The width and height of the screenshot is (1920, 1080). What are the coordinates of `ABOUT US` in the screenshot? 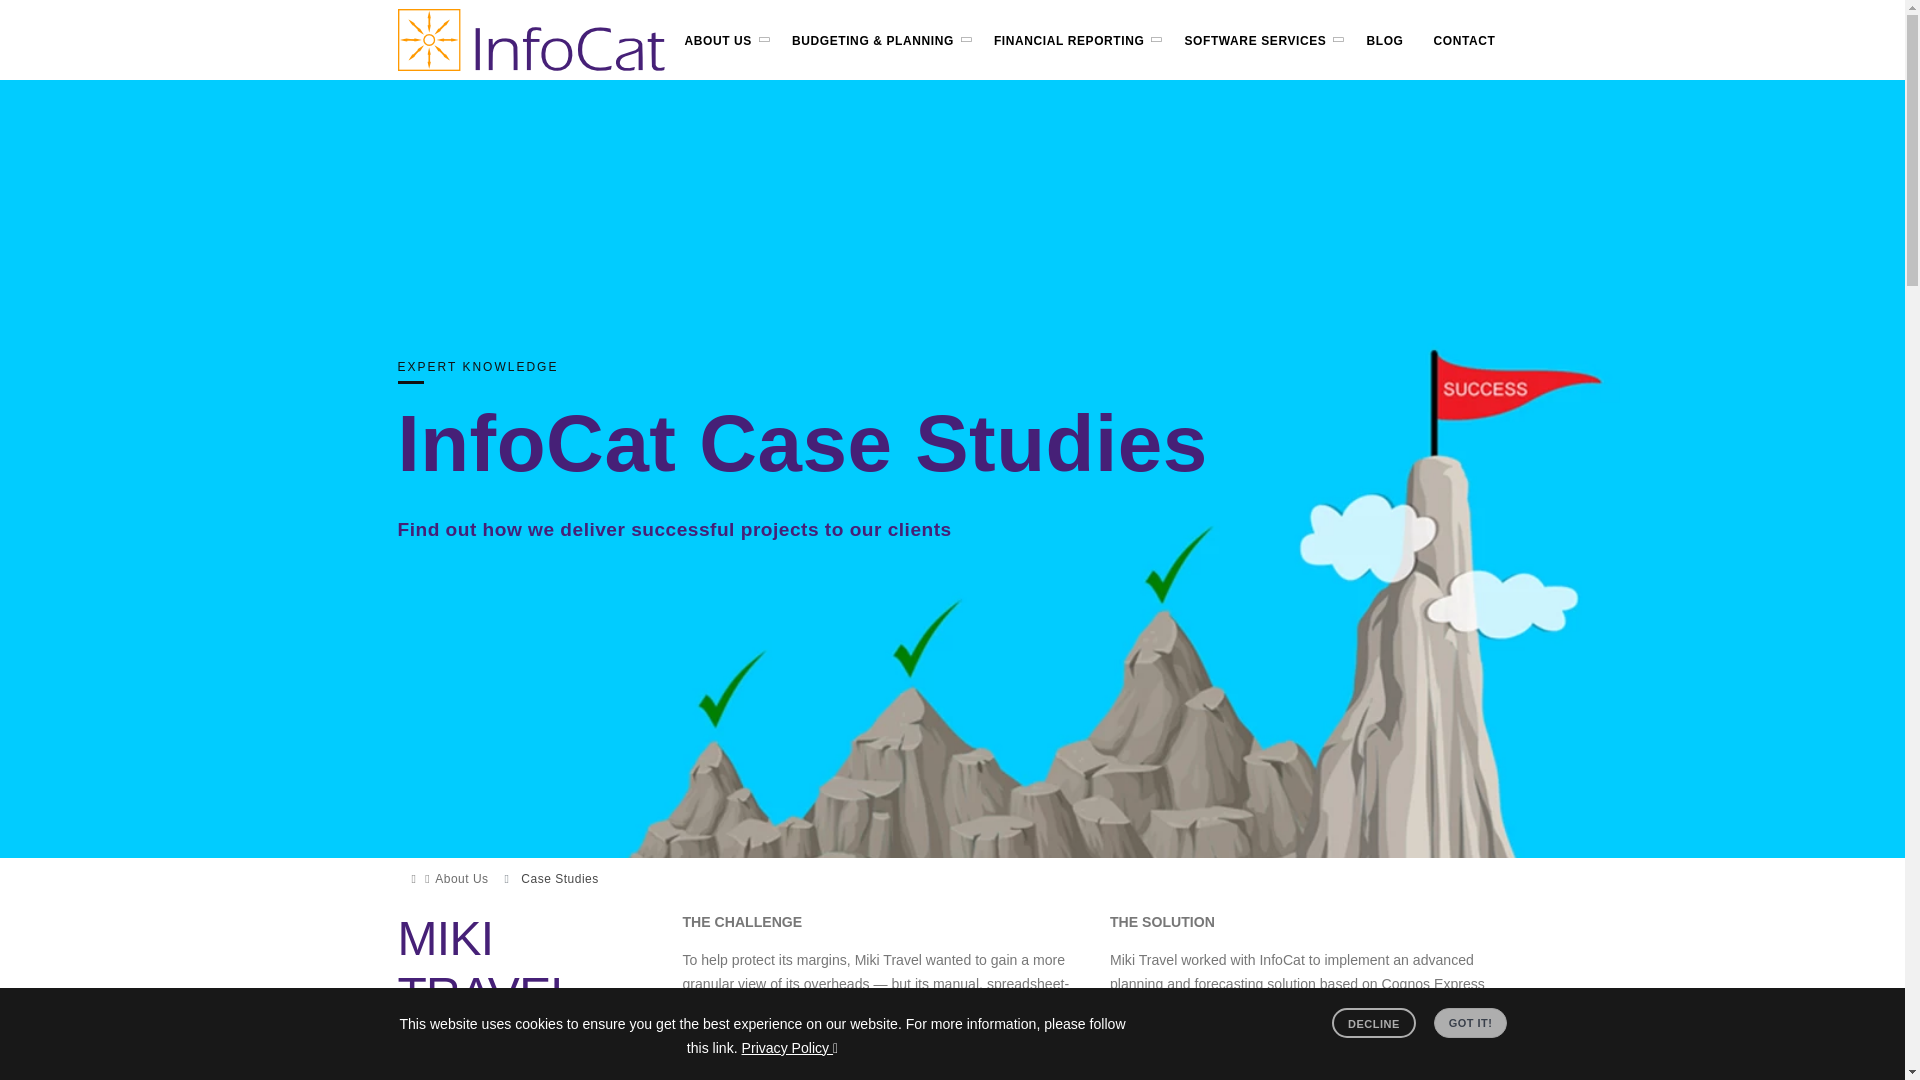 It's located at (717, 40).